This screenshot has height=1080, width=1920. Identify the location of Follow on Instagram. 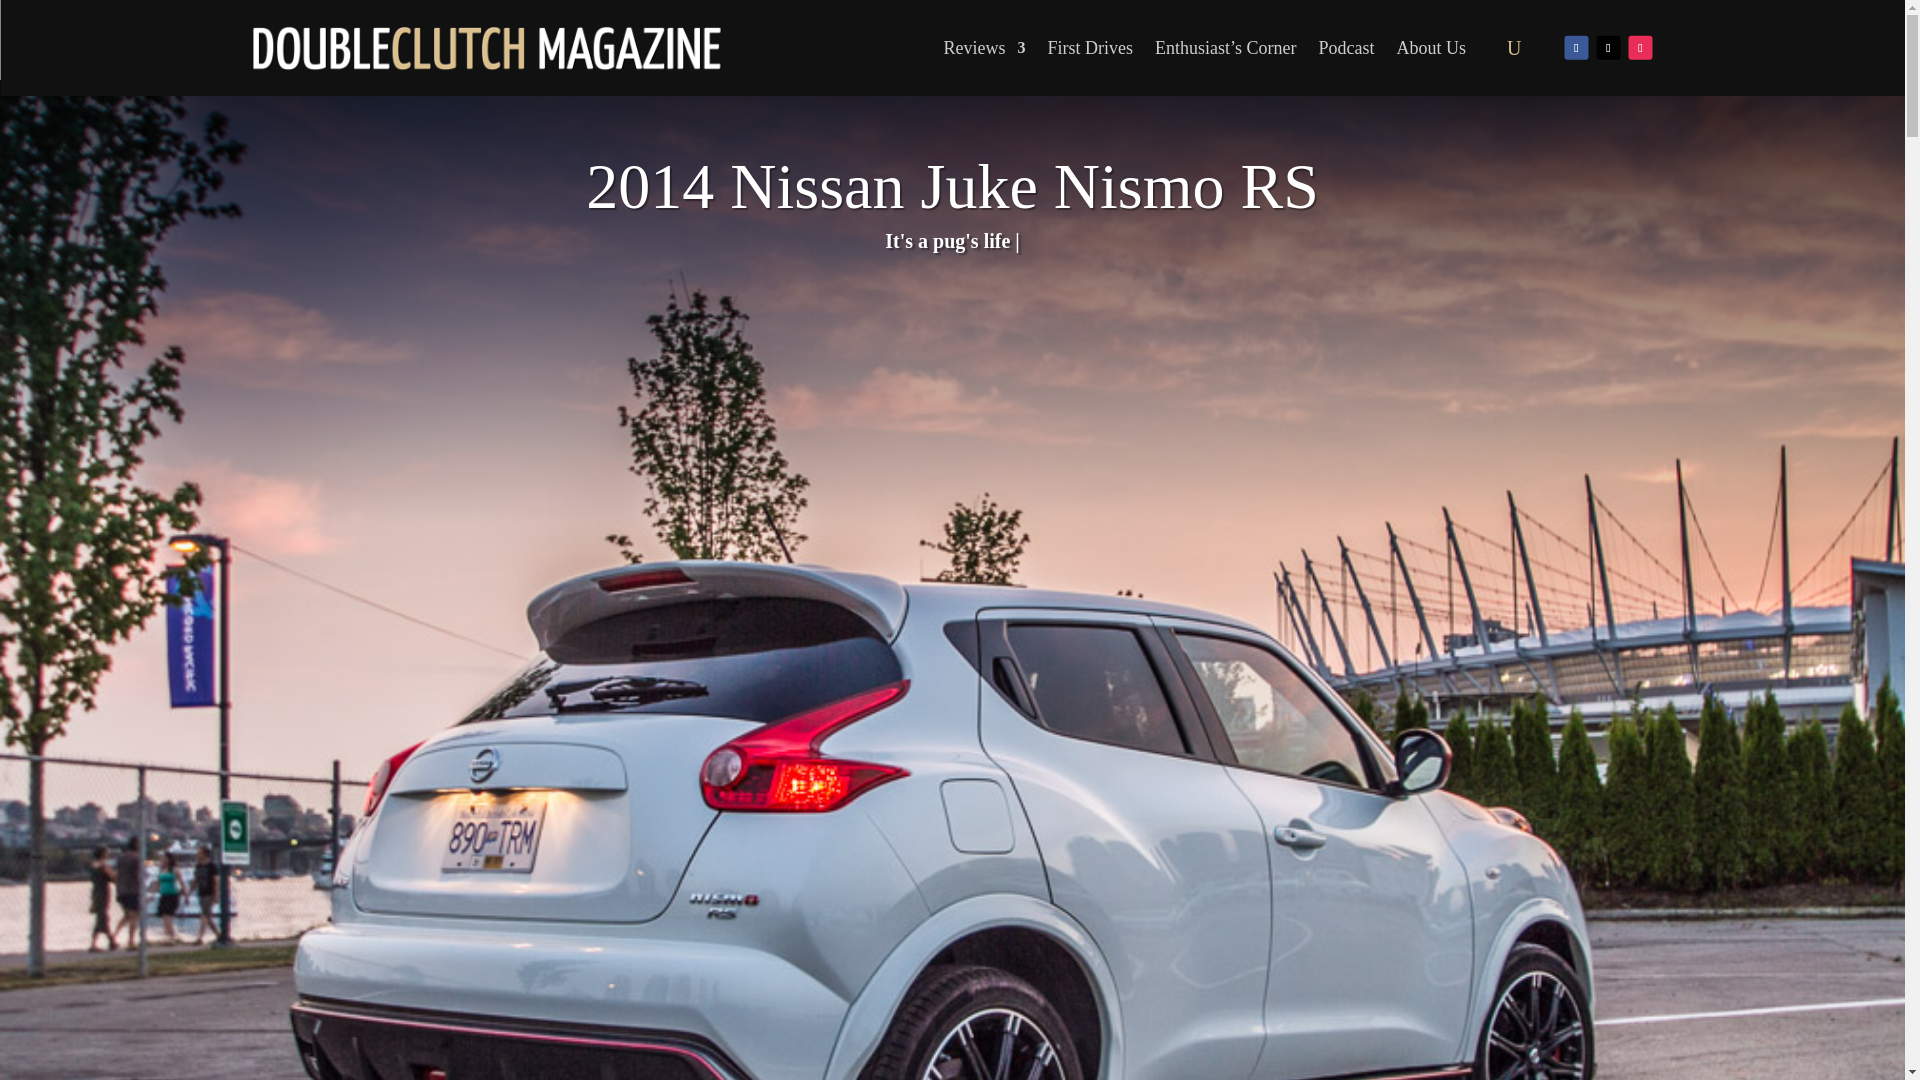
(1640, 46).